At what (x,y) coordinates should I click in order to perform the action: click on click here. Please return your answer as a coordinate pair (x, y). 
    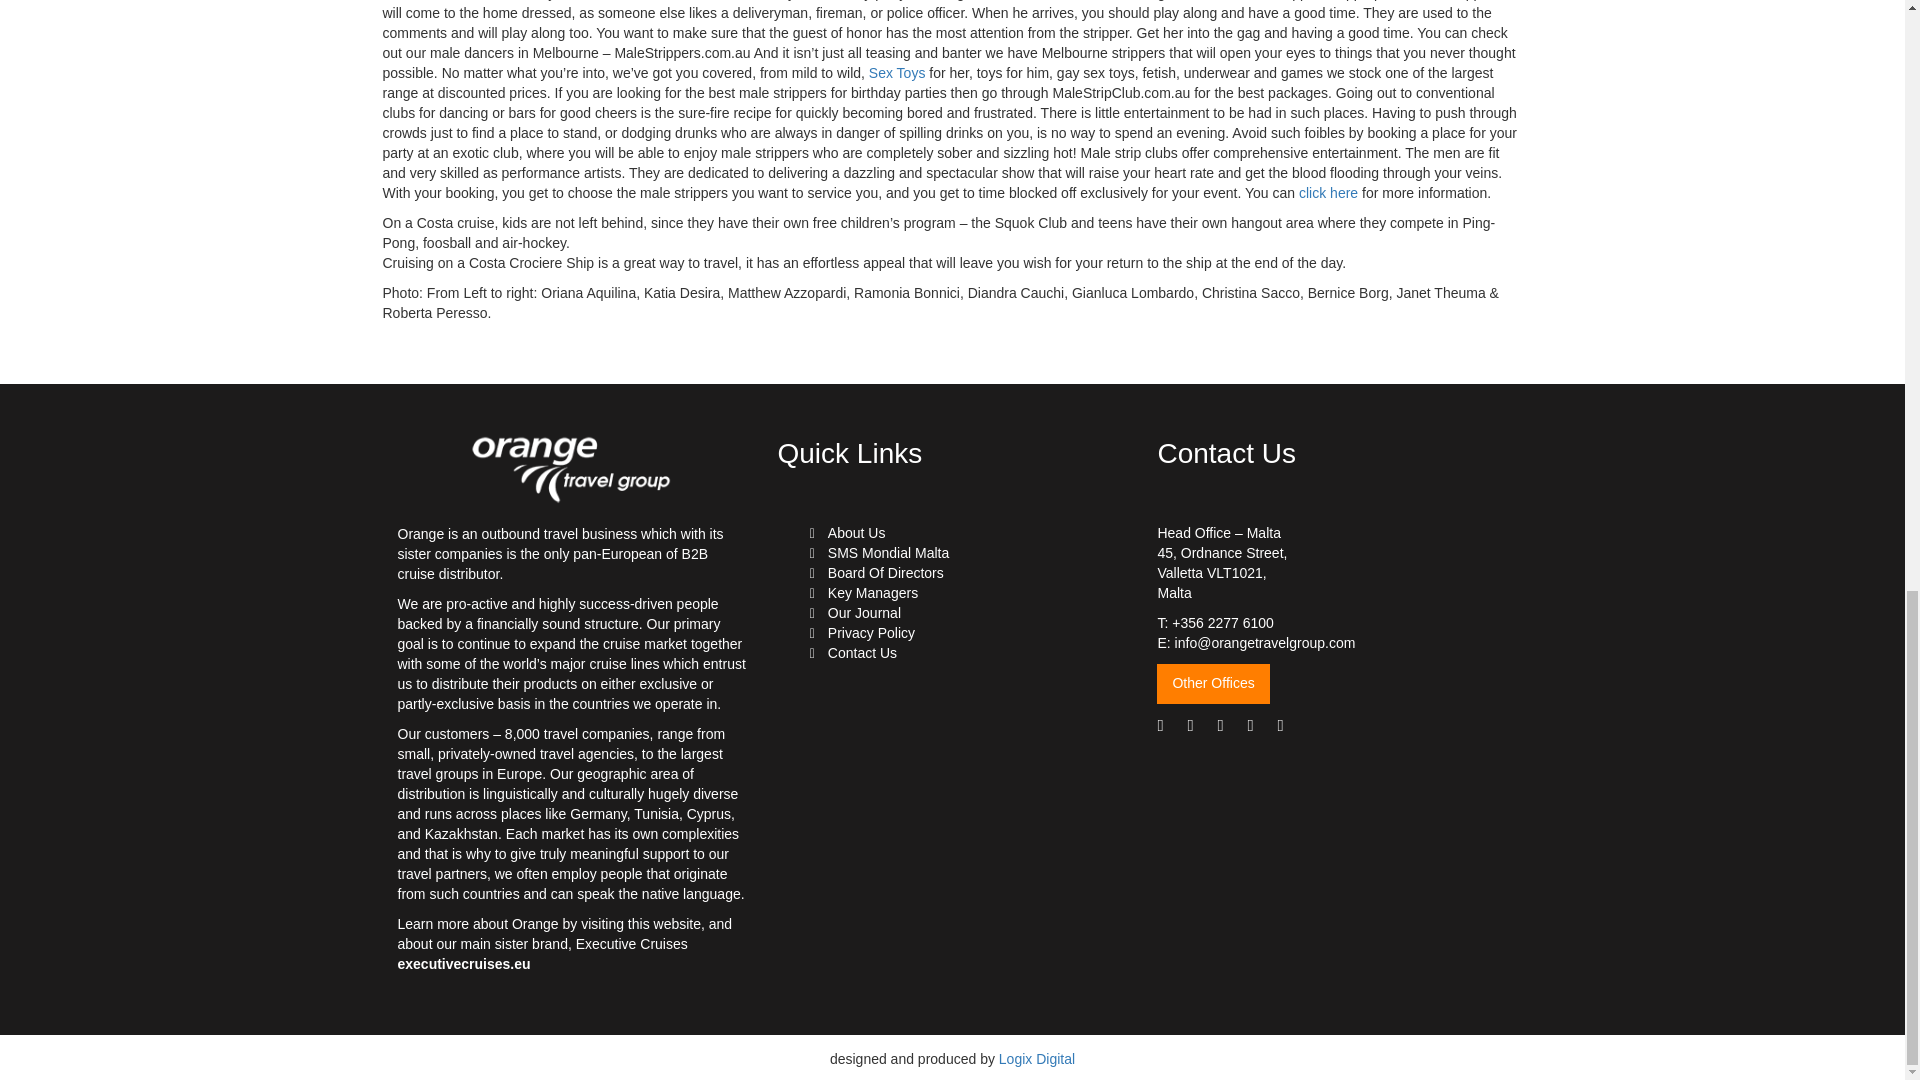
    Looking at the image, I should click on (1328, 192).